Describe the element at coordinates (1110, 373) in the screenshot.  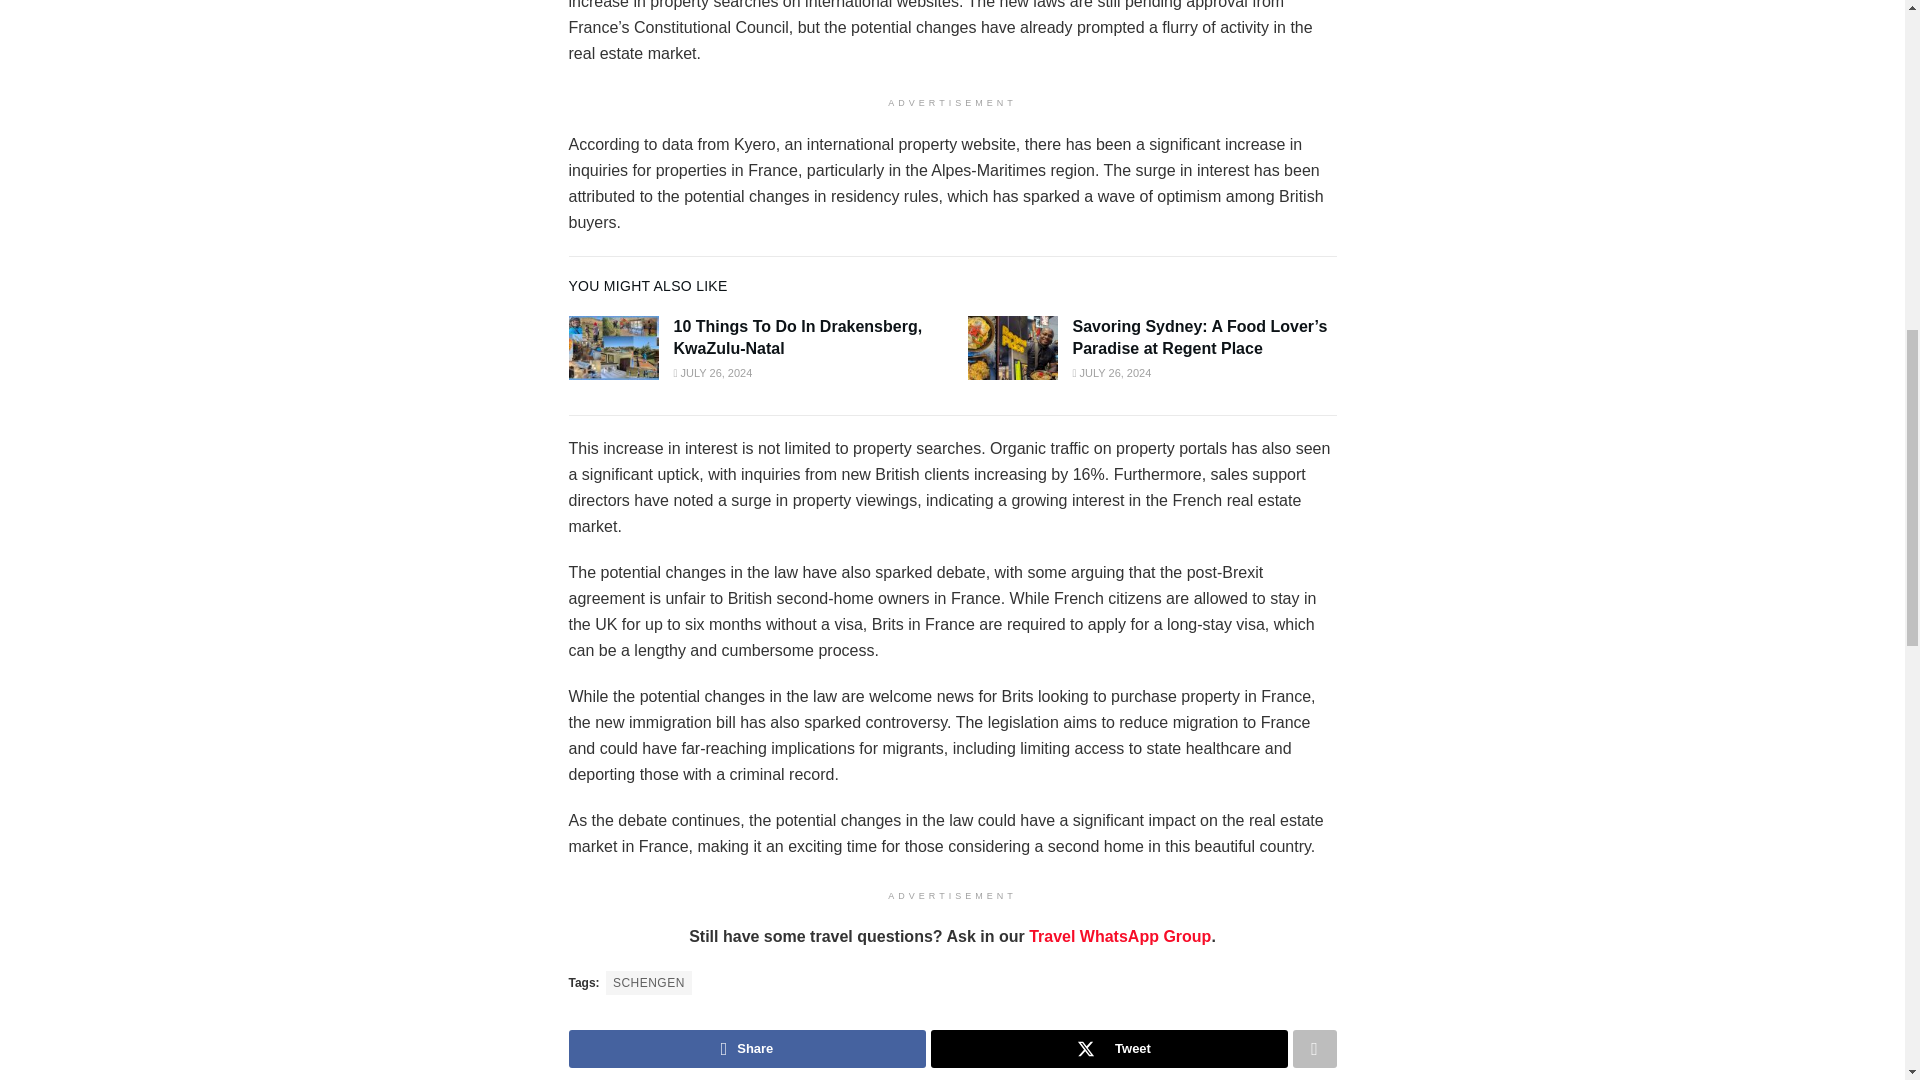
I see `JULY 26, 2024` at that location.